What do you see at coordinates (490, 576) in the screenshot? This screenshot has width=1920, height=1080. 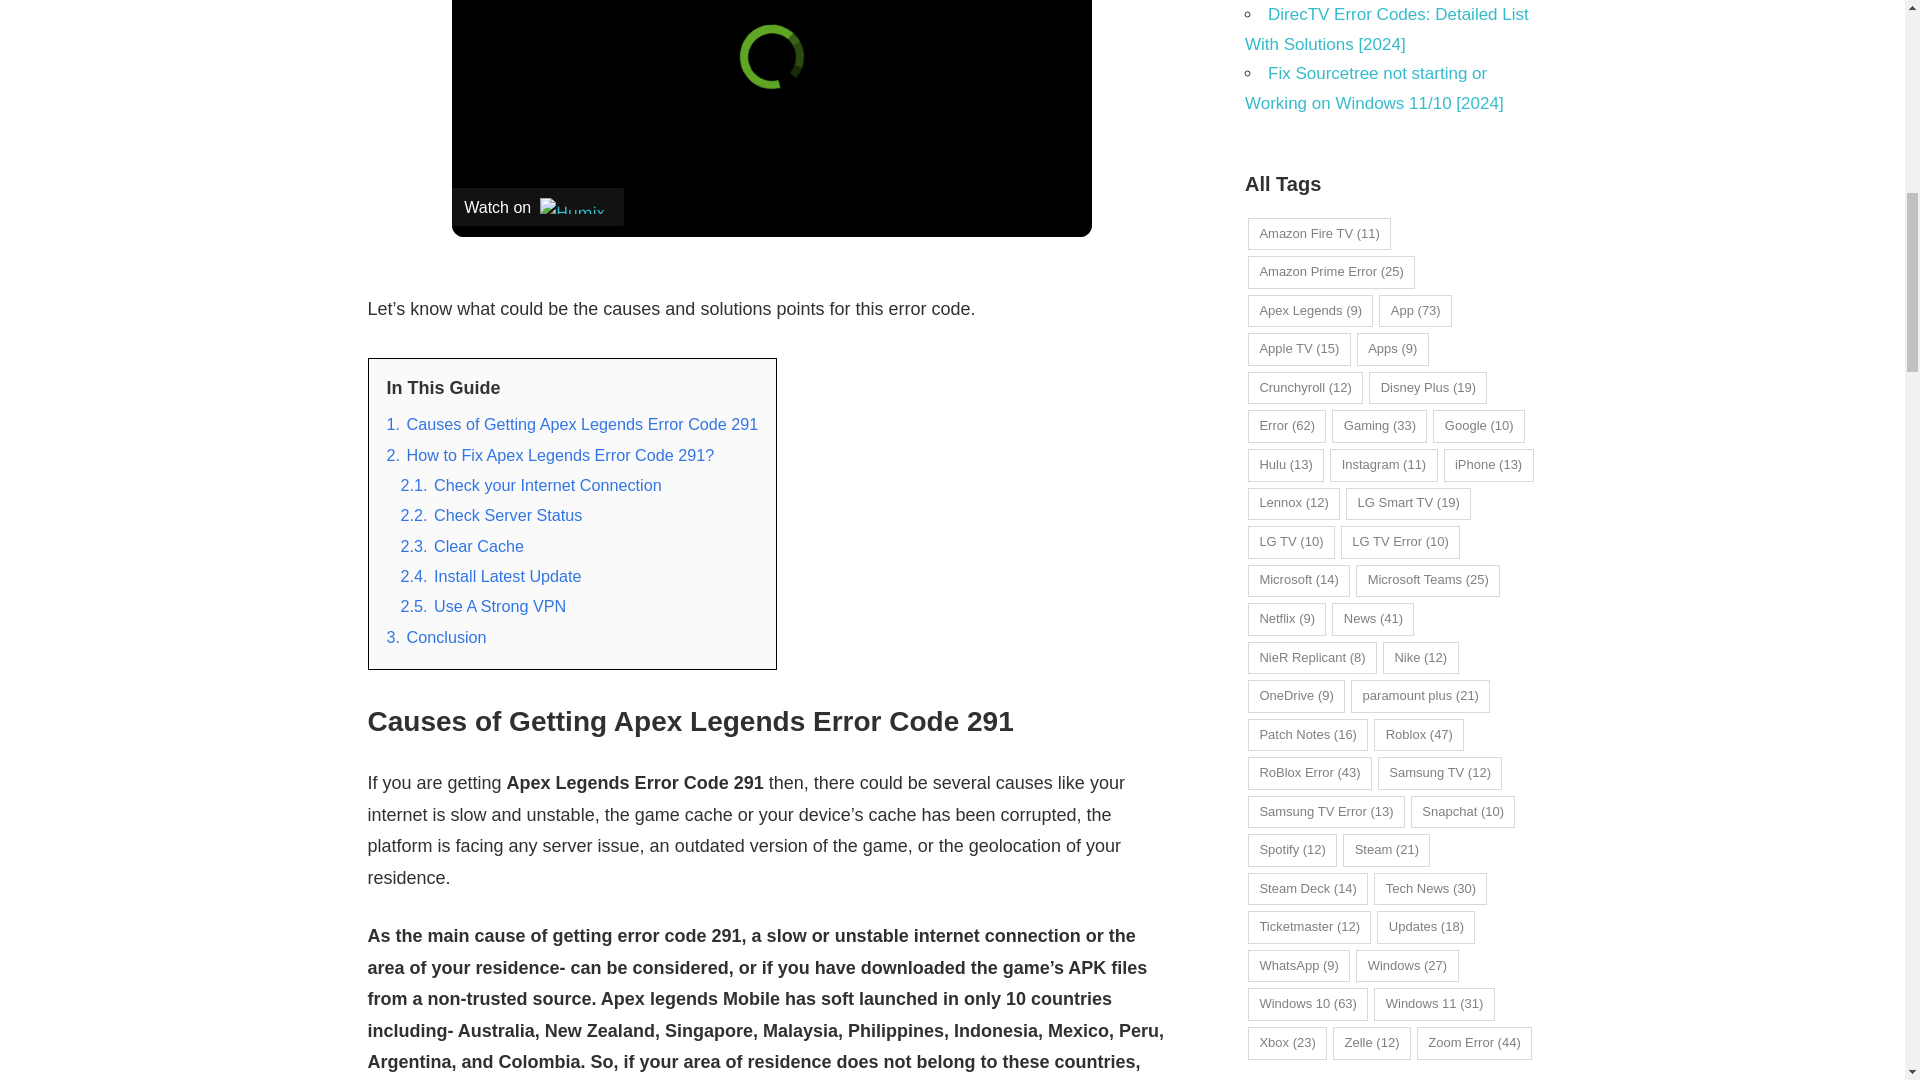 I see `2.4. Install Latest Update` at bounding box center [490, 576].